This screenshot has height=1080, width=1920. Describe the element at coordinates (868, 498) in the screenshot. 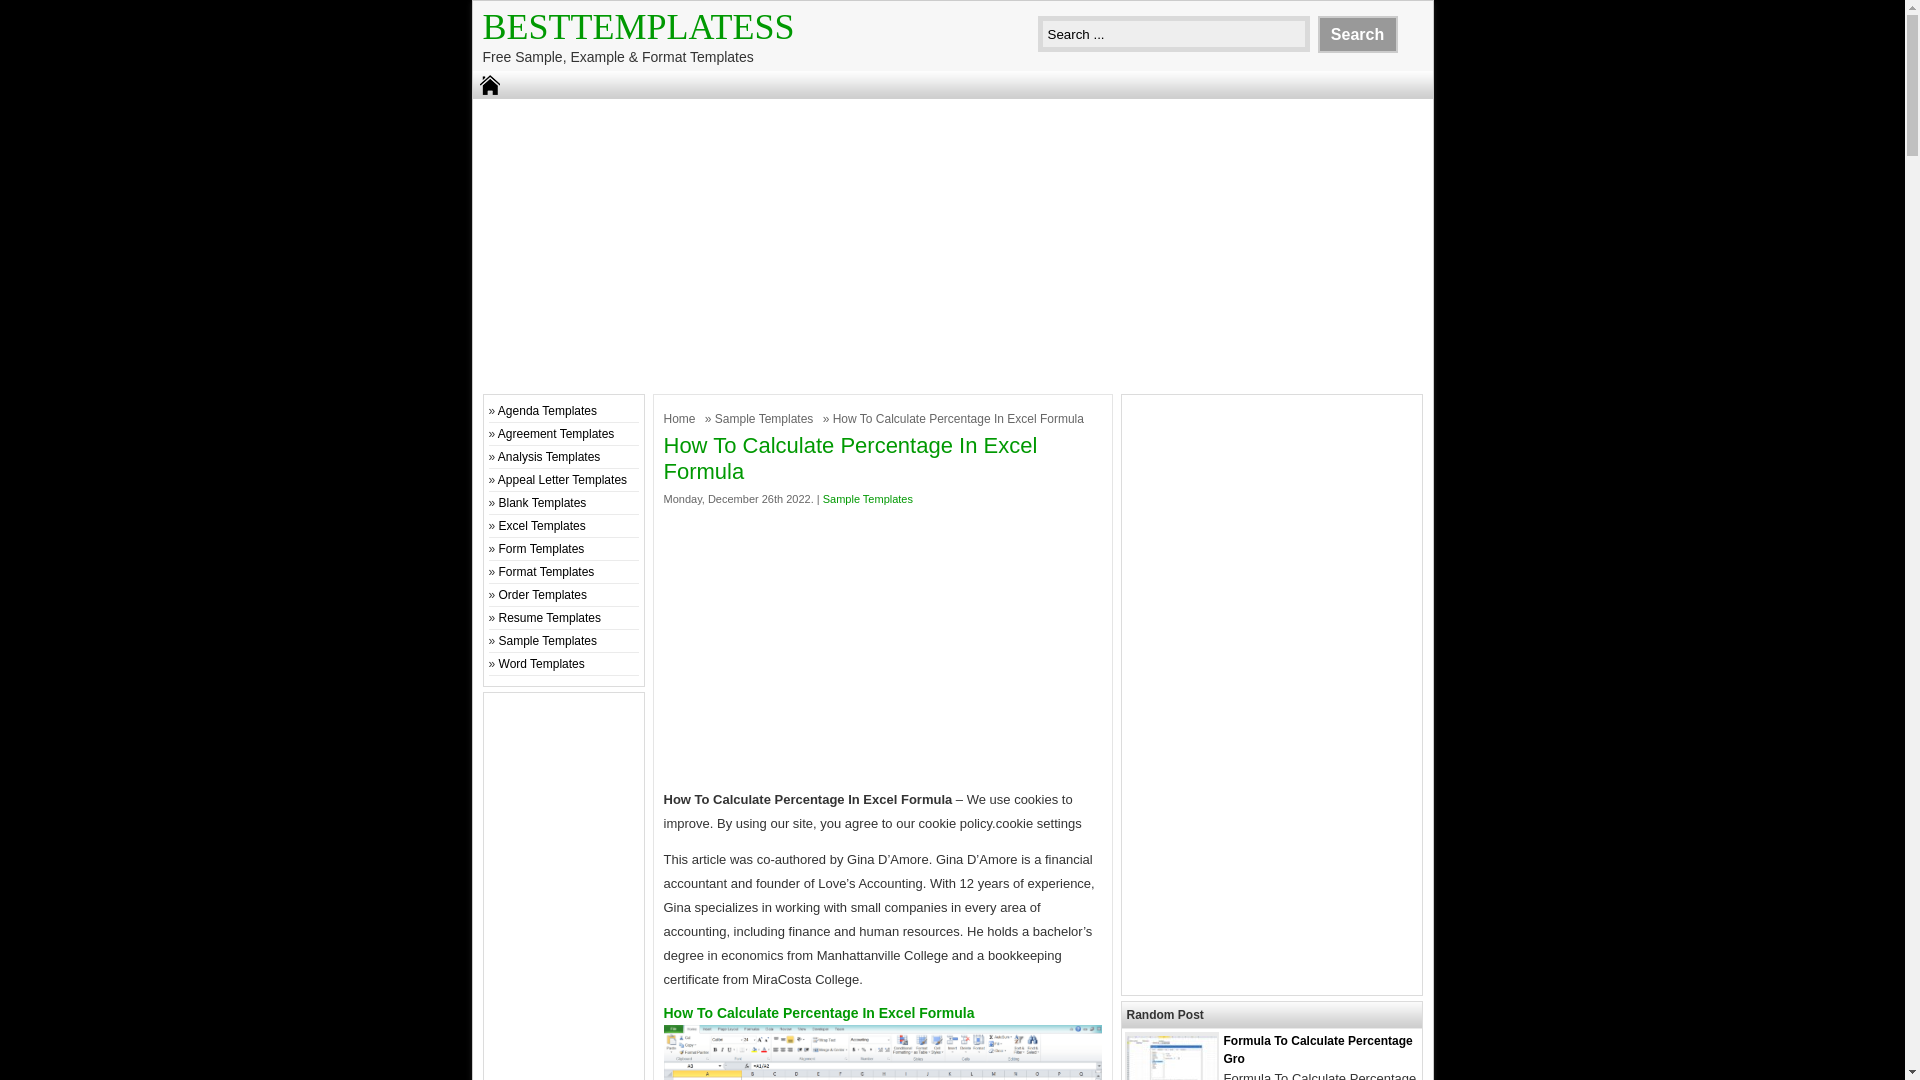

I see `Sample Templates` at that location.